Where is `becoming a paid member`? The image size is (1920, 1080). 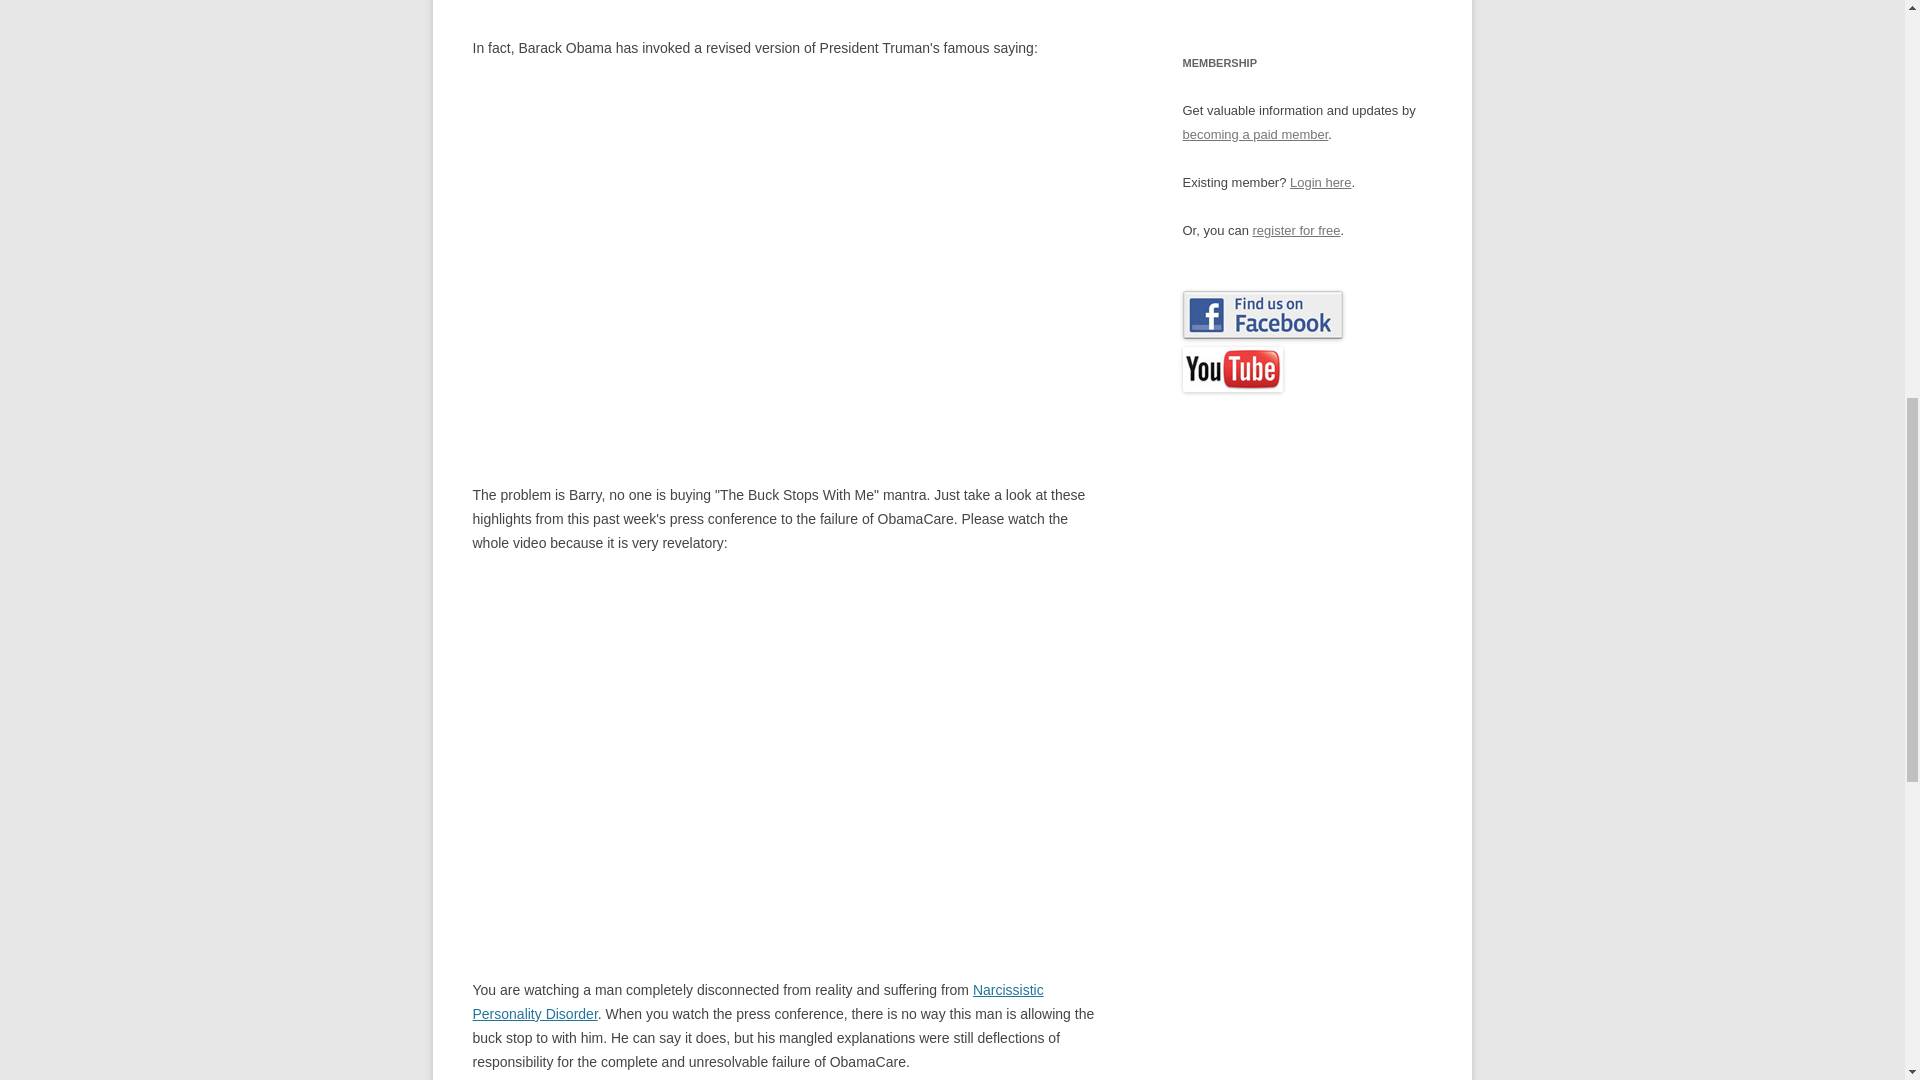 becoming a paid member is located at coordinates (1255, 134).